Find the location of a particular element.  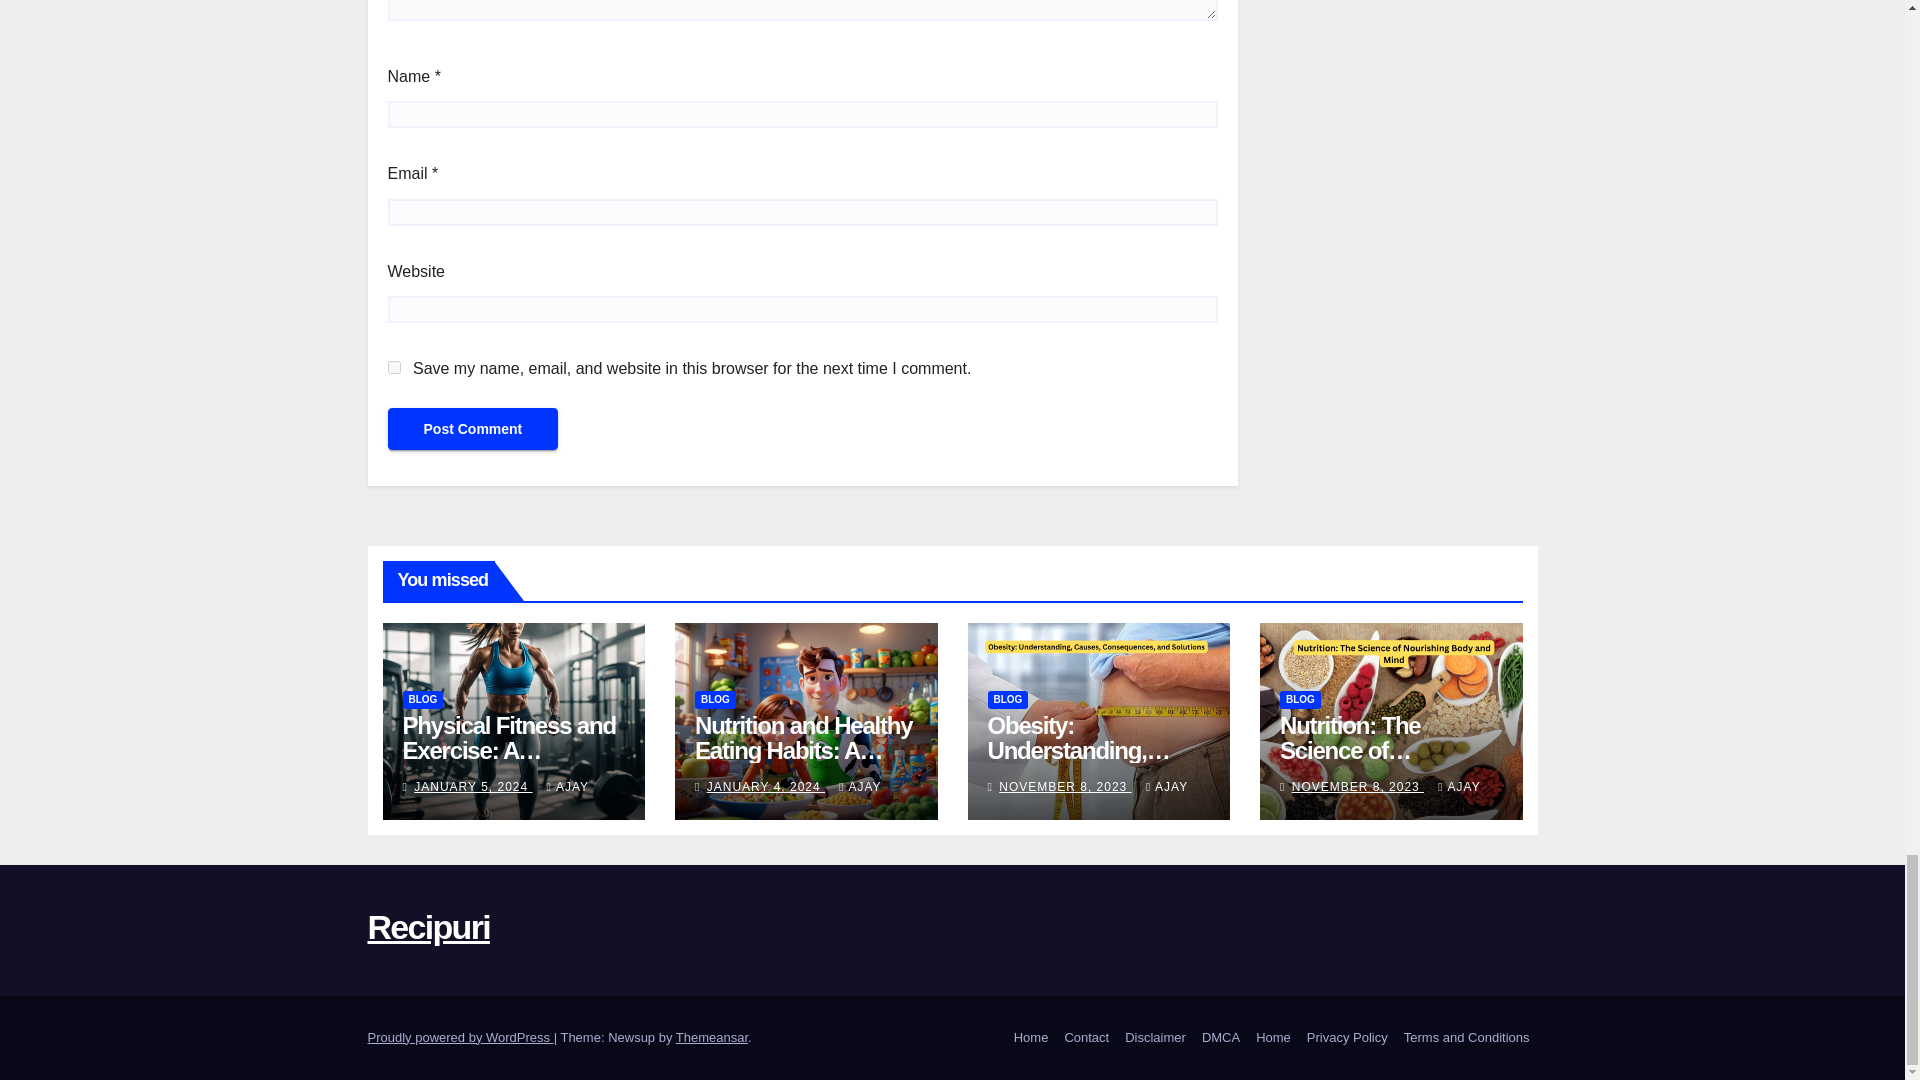

yes is located at coordinates (394, 366).